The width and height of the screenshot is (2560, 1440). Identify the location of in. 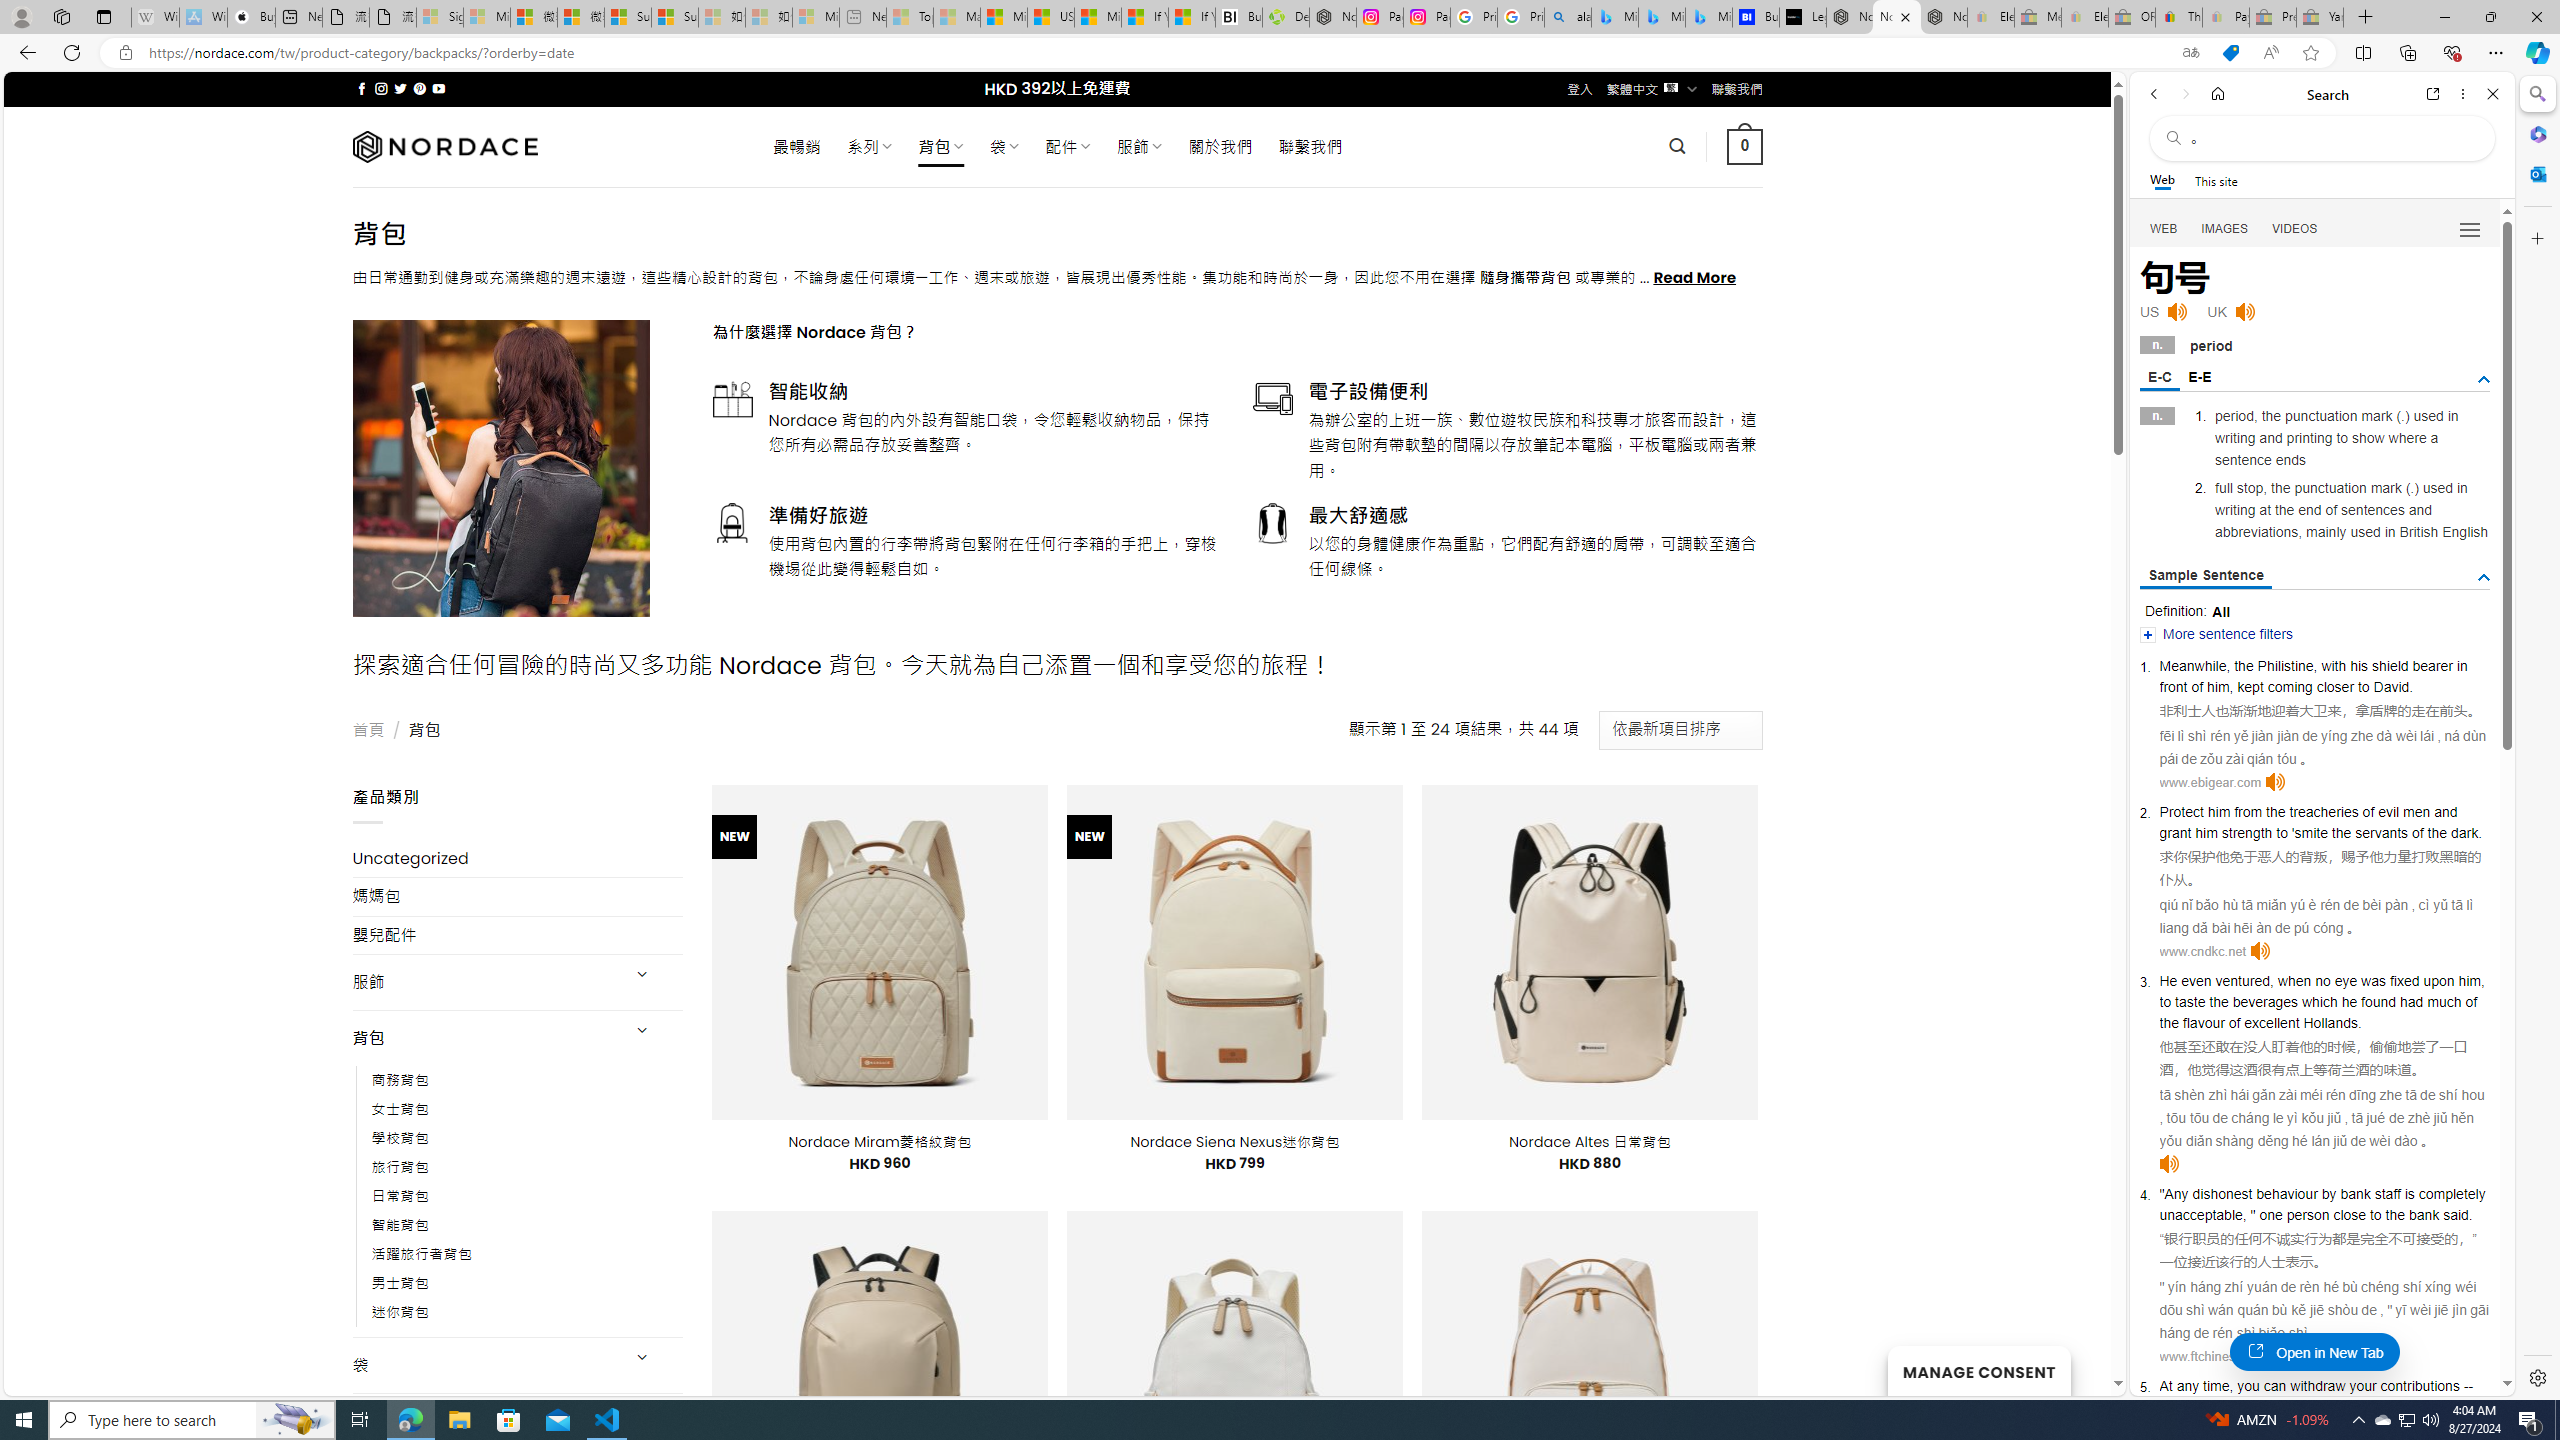
(2461, 666).